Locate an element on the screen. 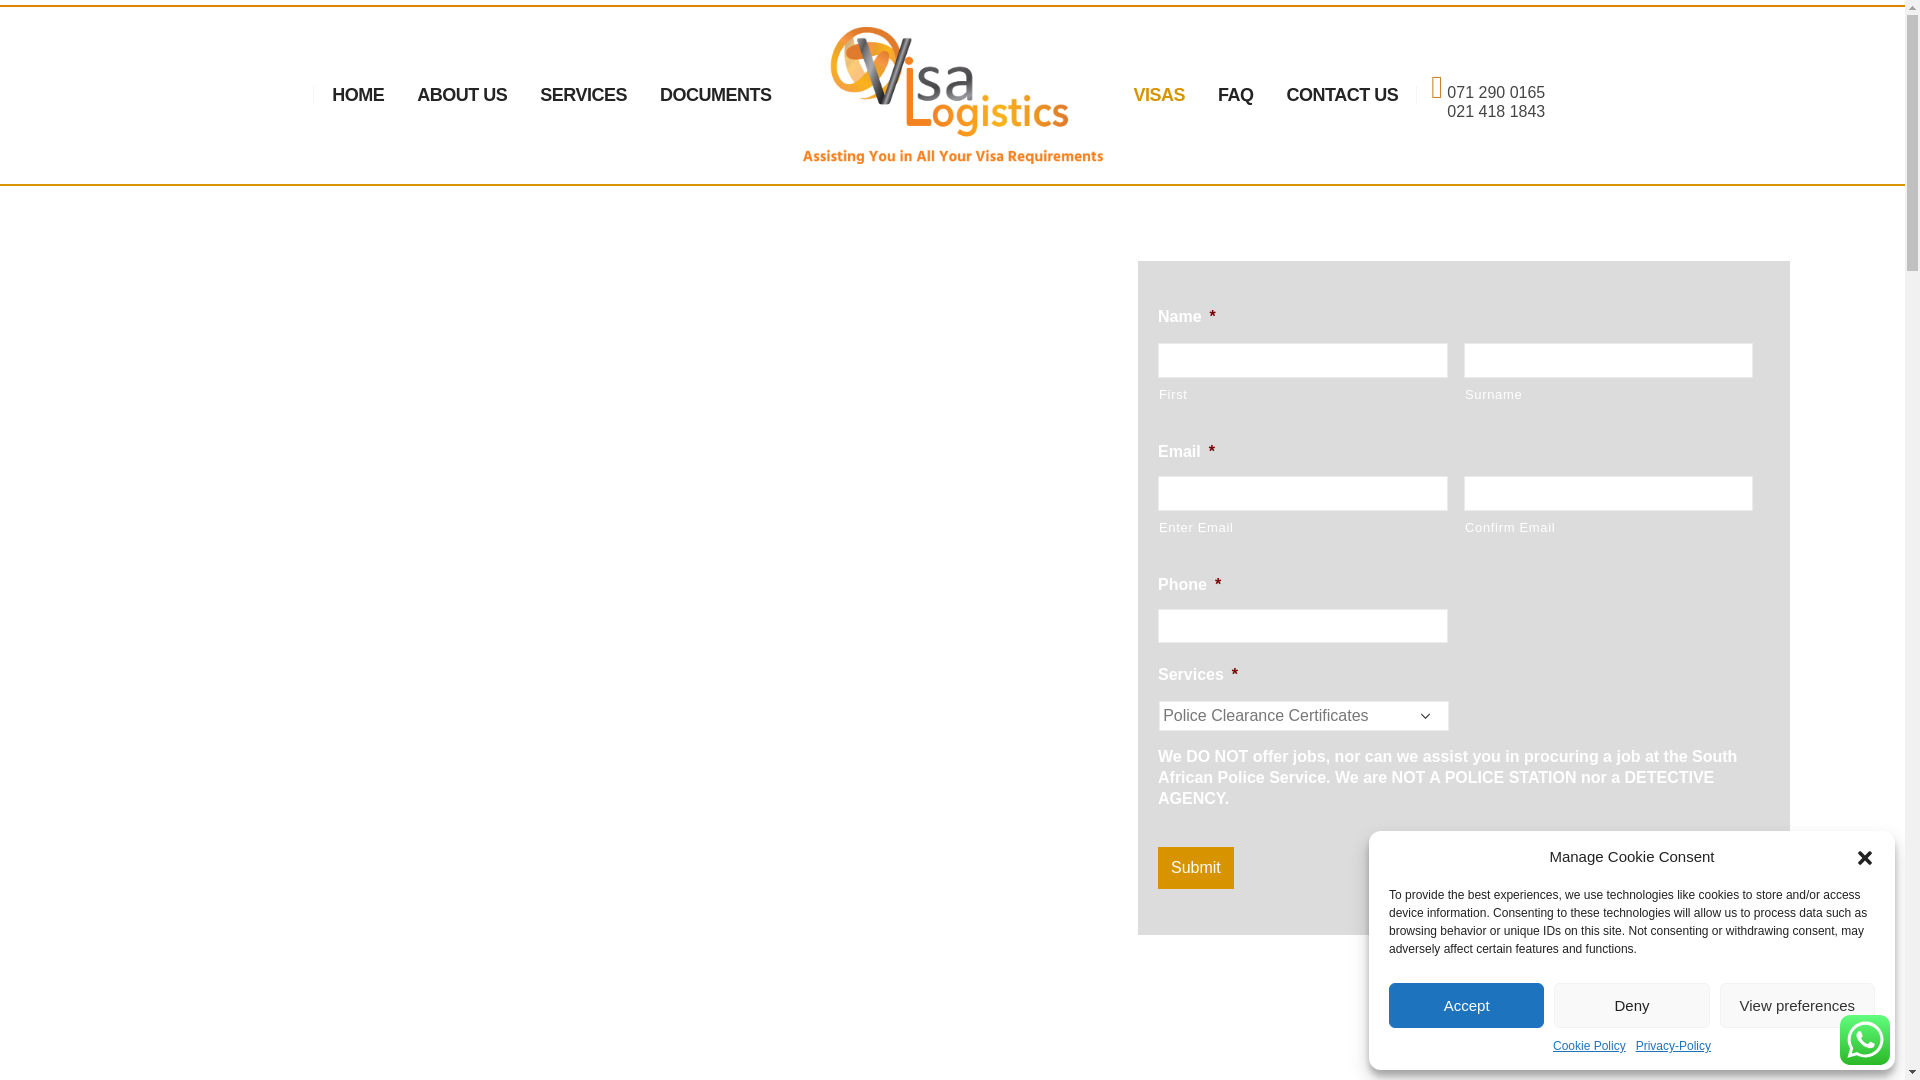  Deny is located at coordinates (1630, 1005).